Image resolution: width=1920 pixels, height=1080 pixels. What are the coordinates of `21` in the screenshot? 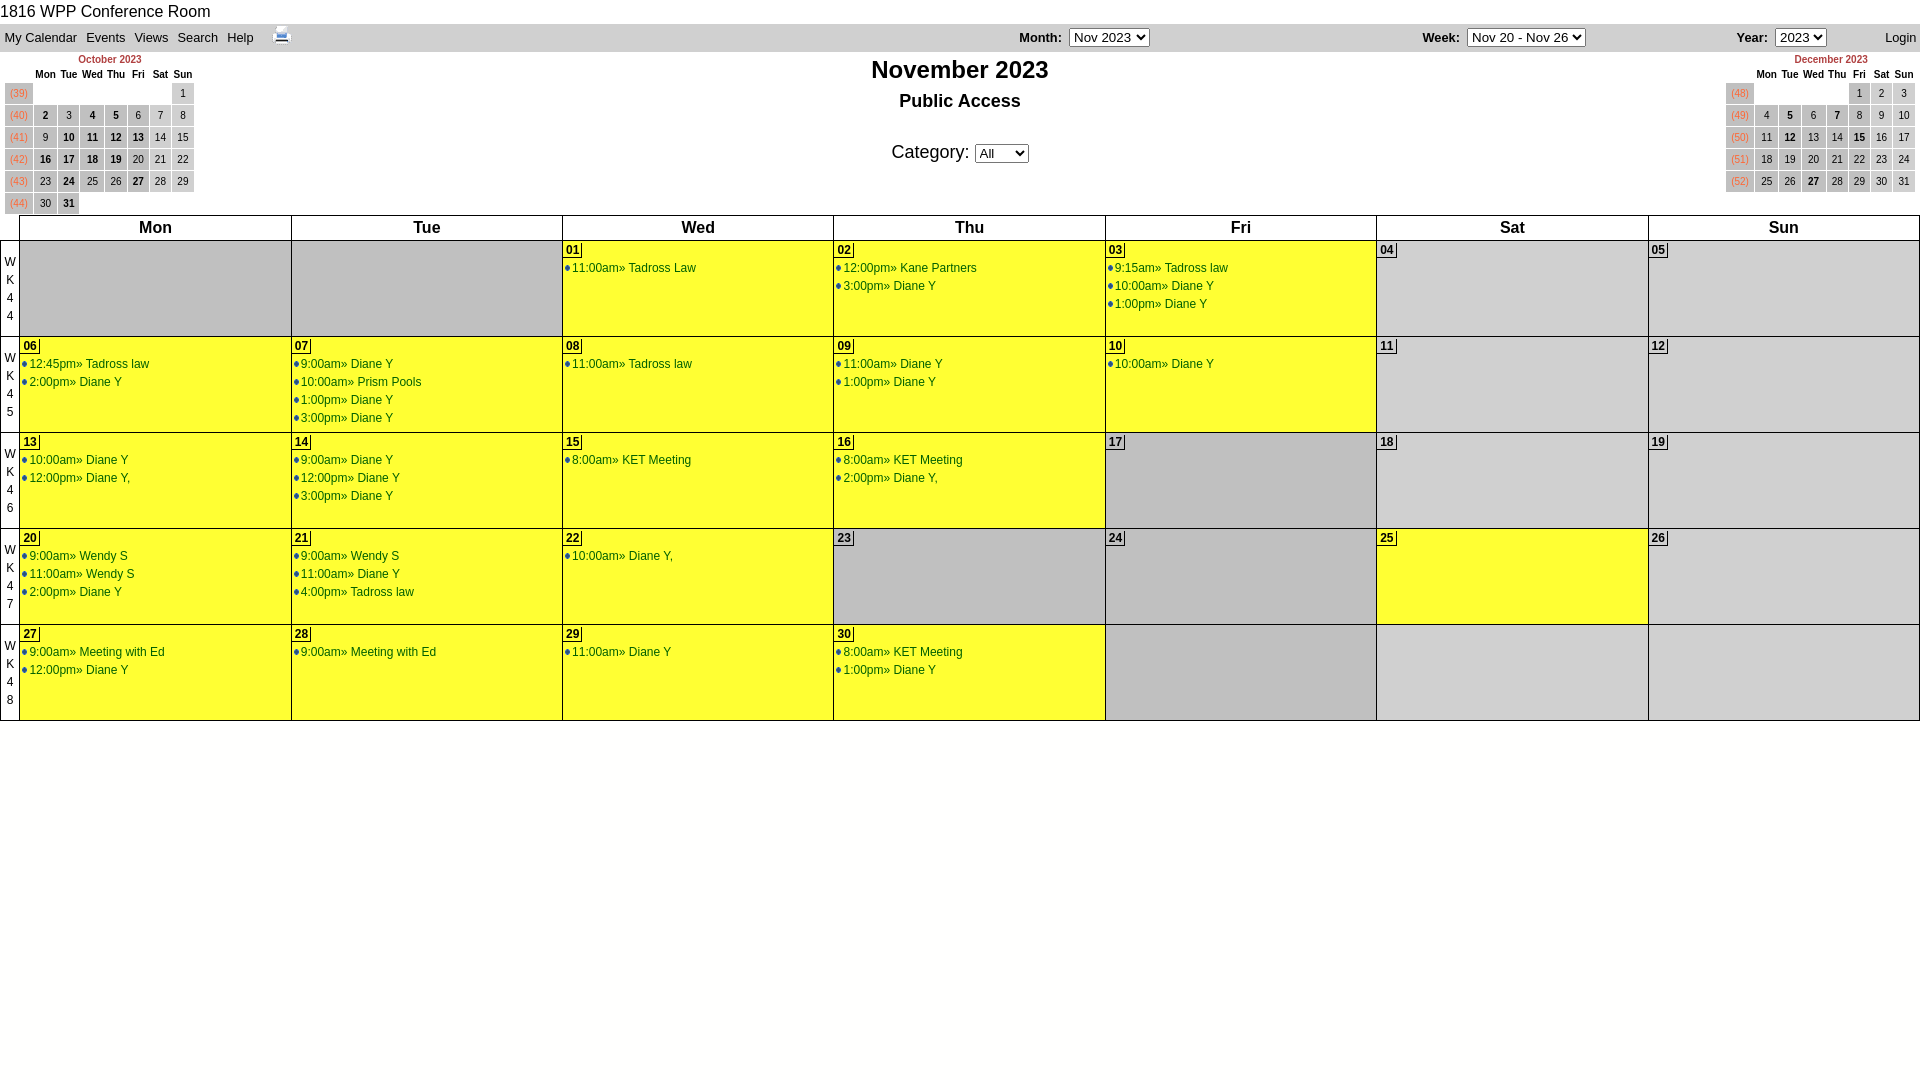 It's located at (302, 538).